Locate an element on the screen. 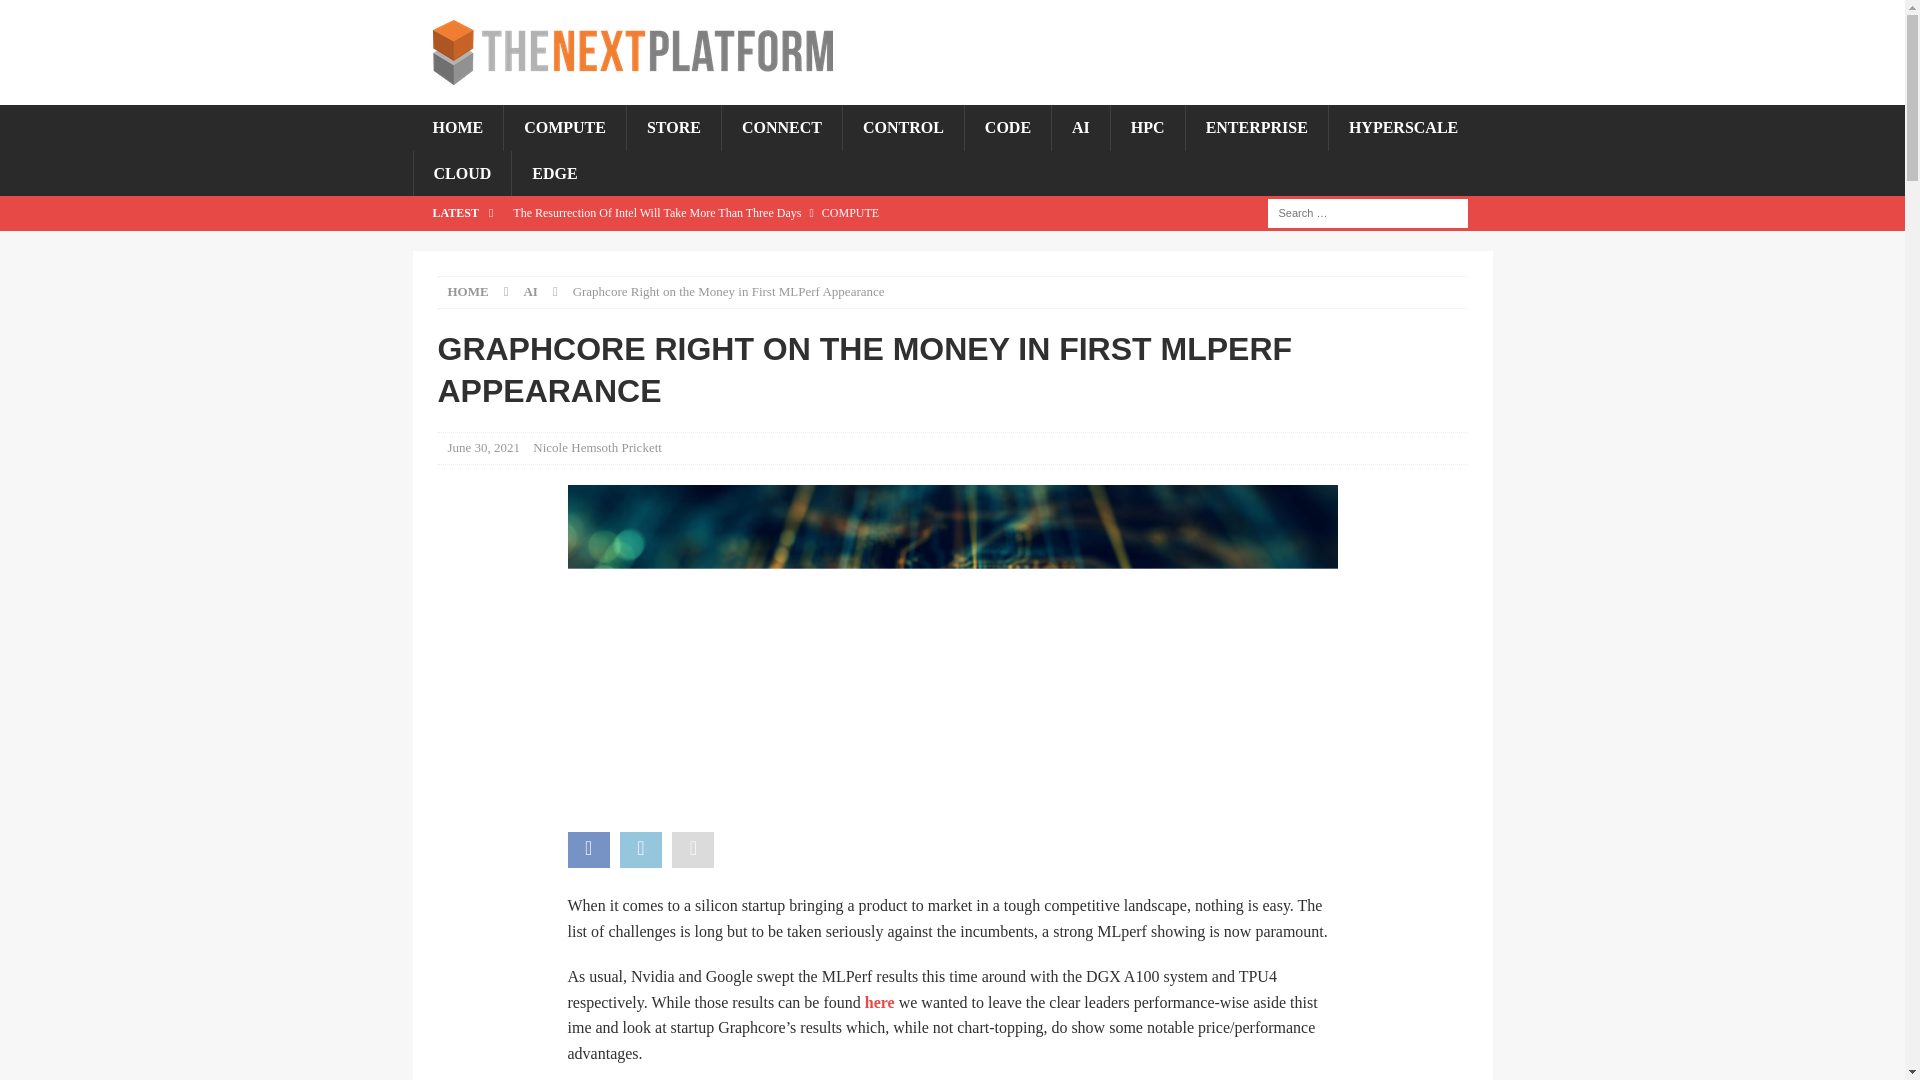  HOME is located at coordinates (468, 292).